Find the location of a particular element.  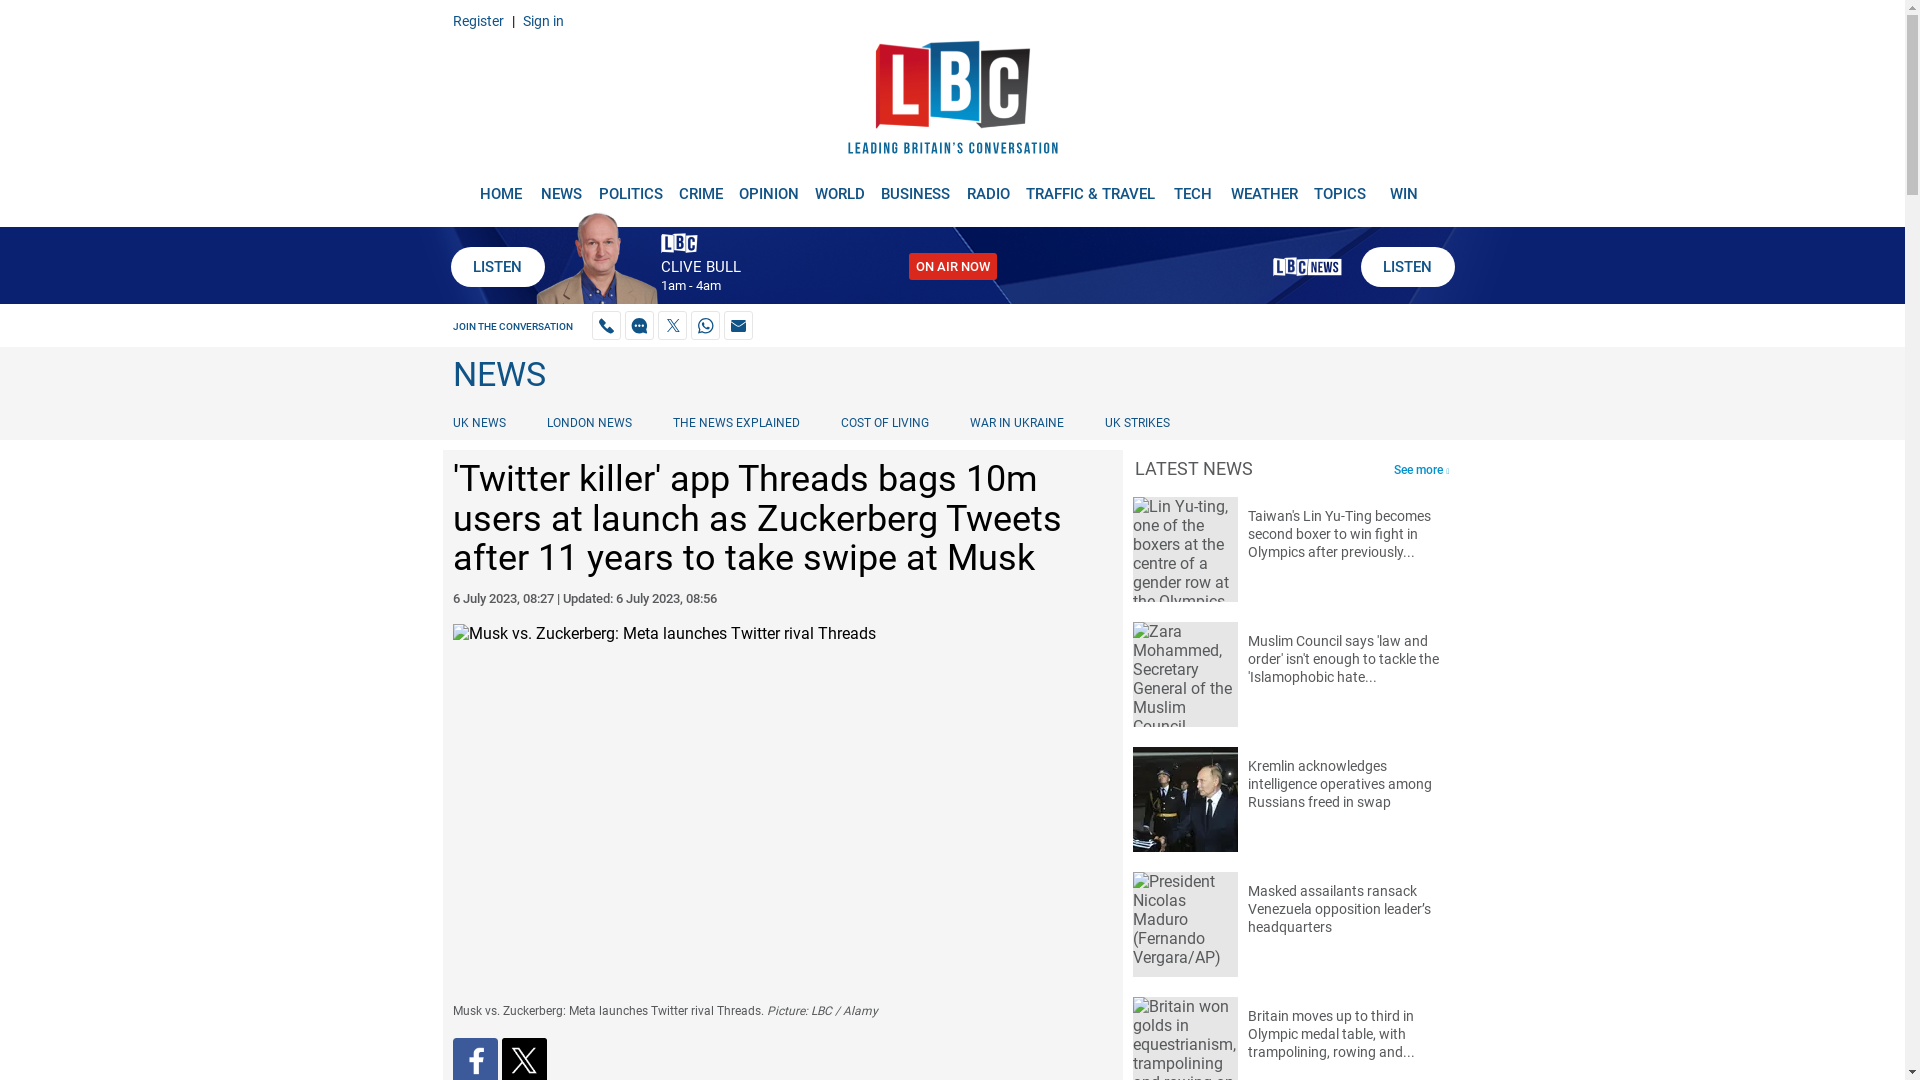

THE NEWS EXPLAINED is located at coordinates (736, 422).